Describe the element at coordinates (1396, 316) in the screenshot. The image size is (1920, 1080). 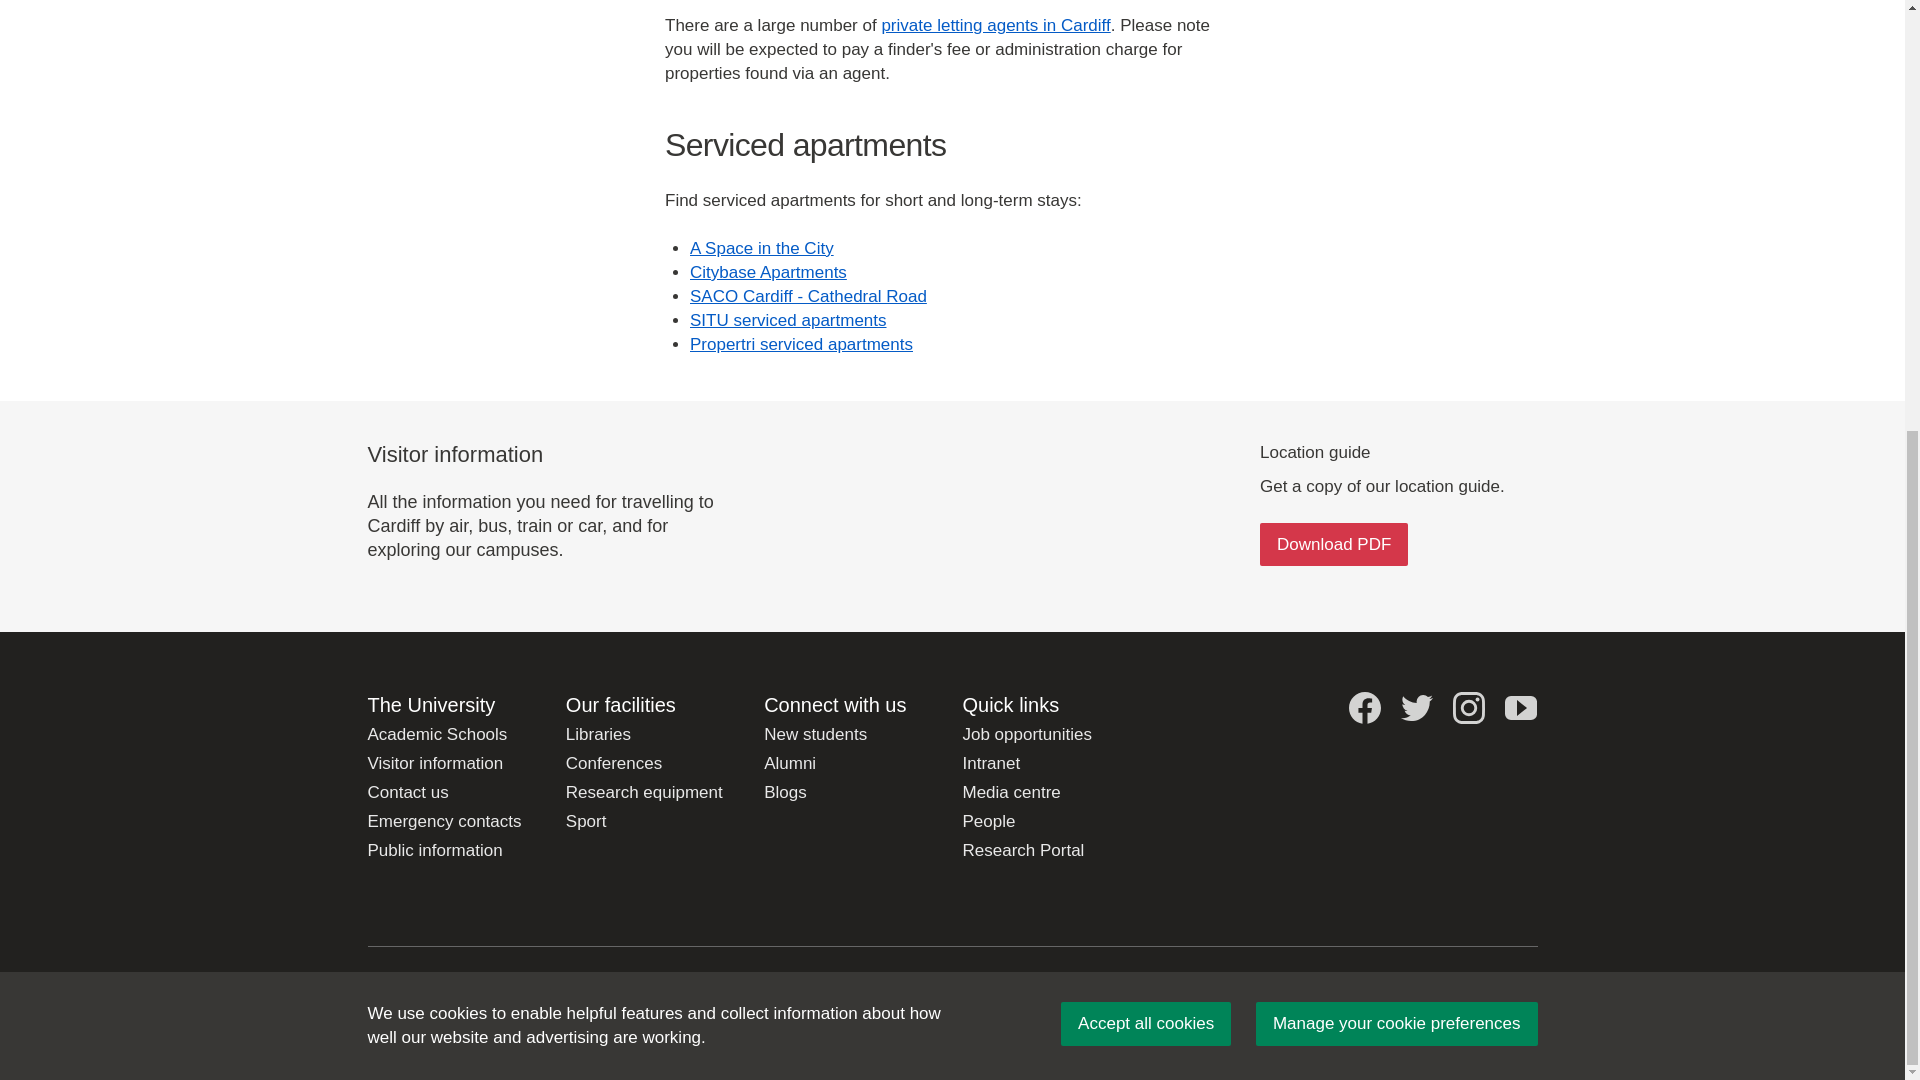
I see `Manage your cookie preferences` at that location.